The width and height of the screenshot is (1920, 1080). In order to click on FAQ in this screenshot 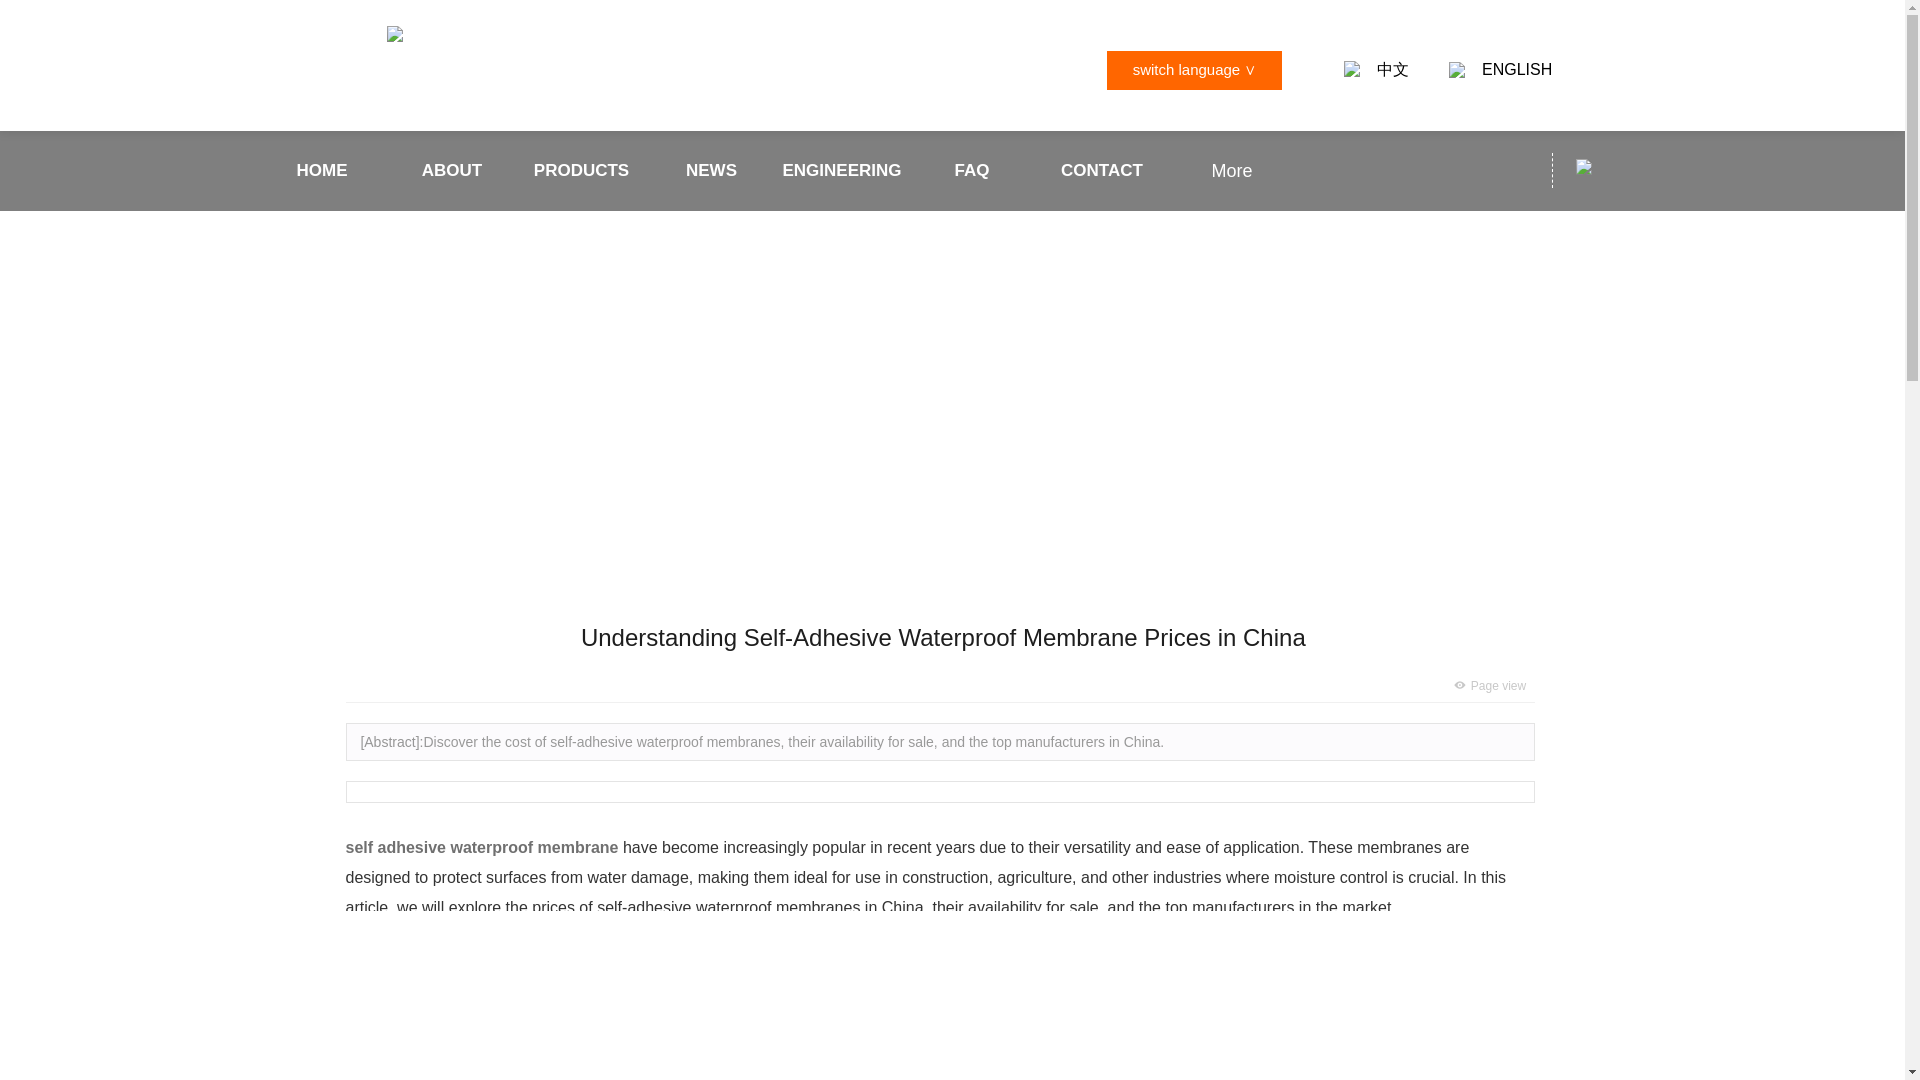, I will do `click(972, 170)`.